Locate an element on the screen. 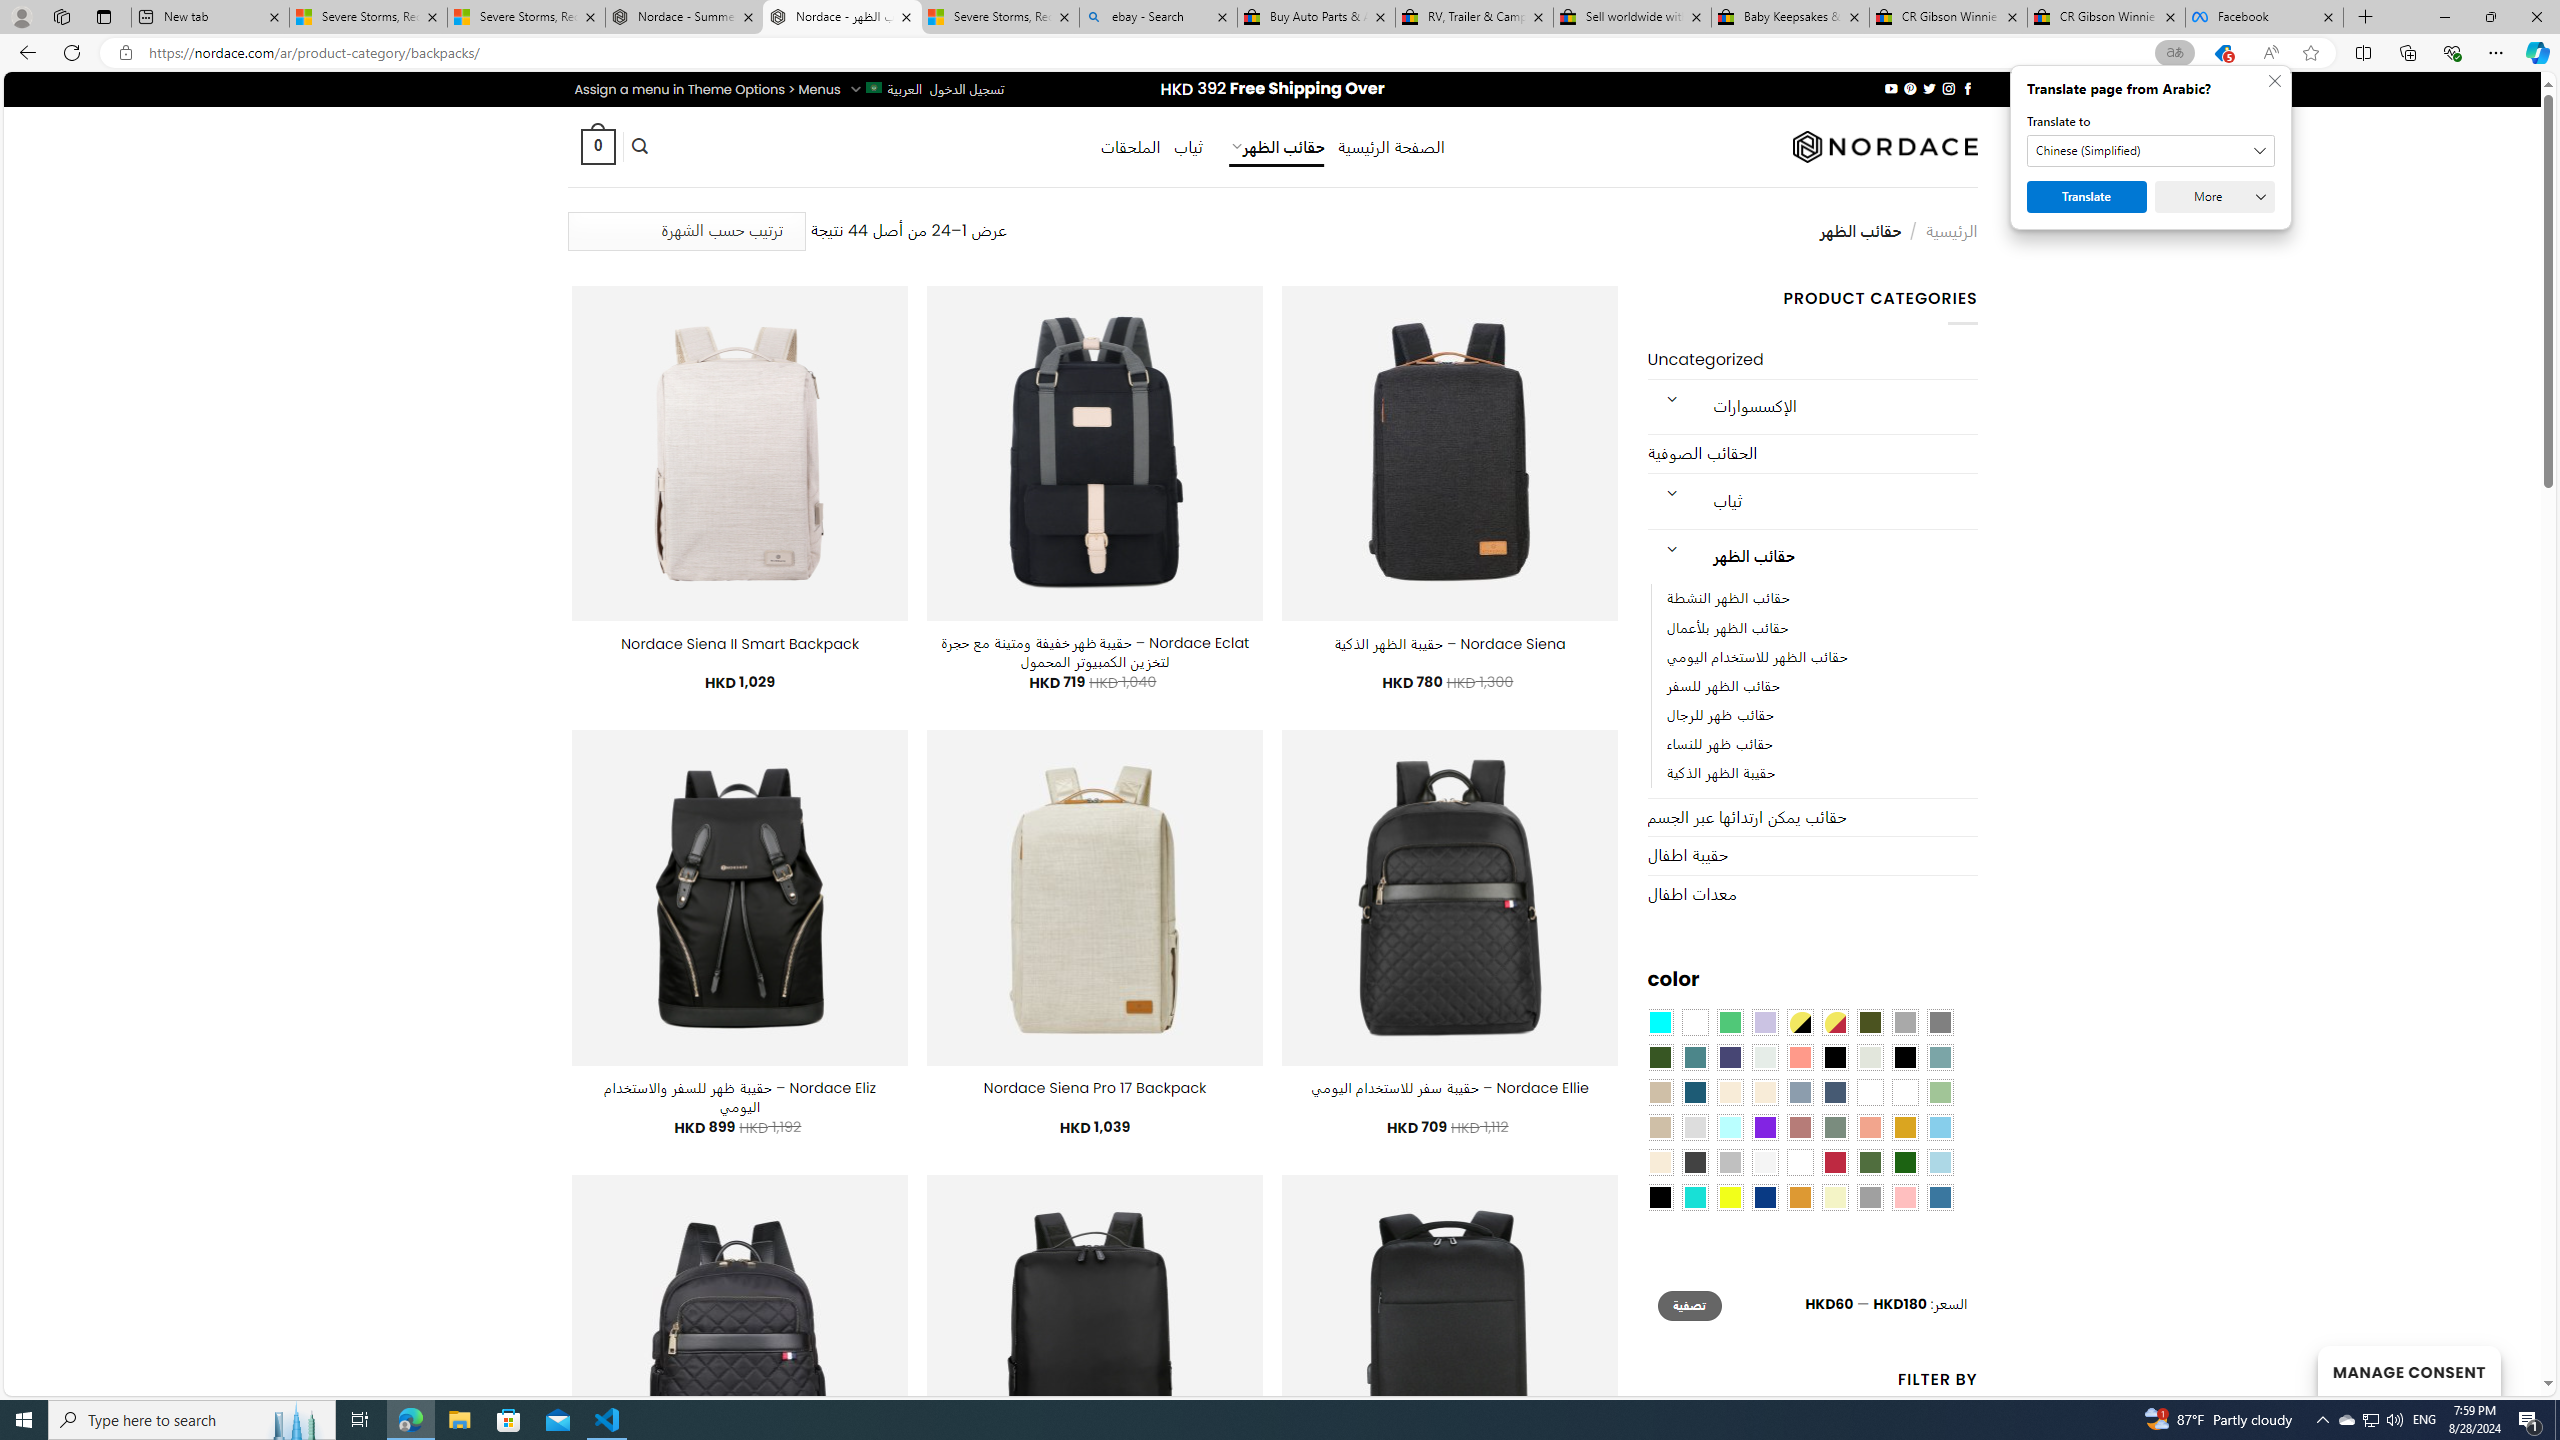 The width and height of the screenshot is (2560, 1440). Forest is located at coordinates (1660, 1058).